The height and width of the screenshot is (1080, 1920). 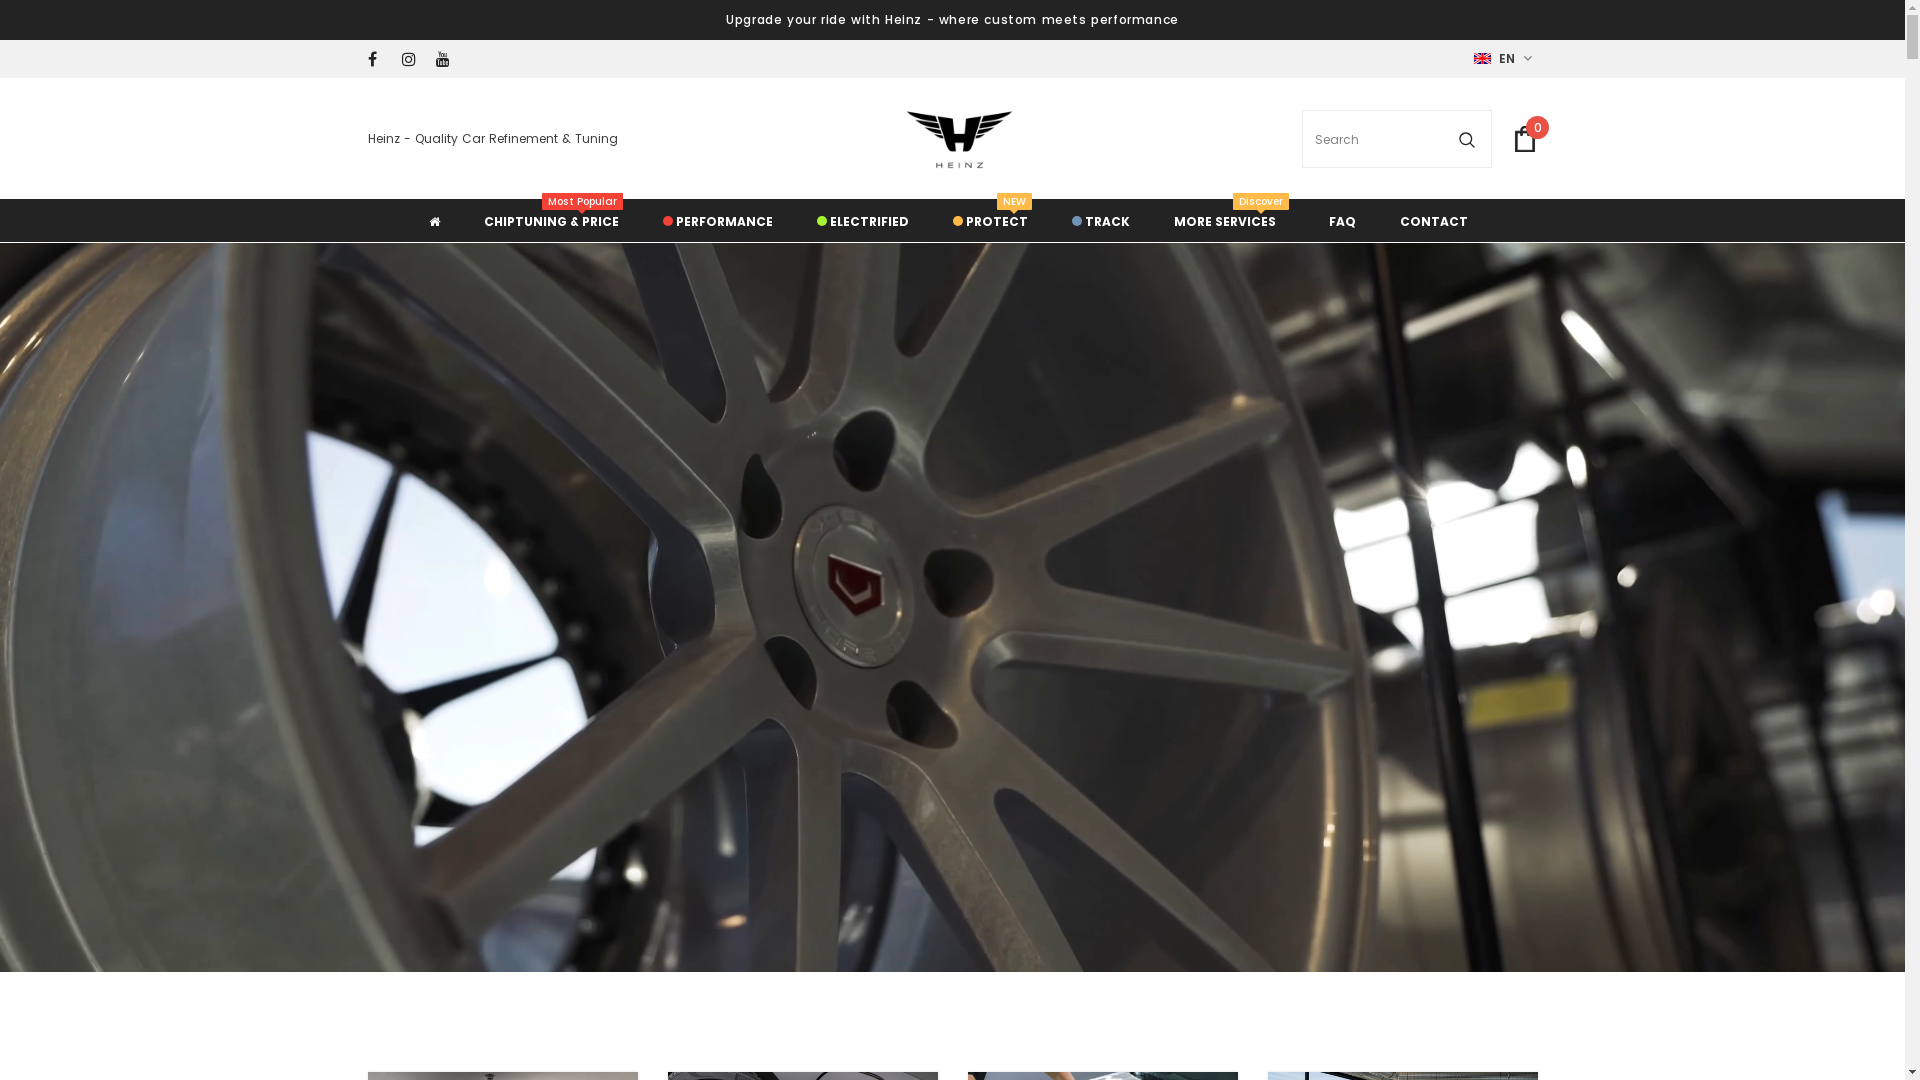 I want to click on TRACK, so click(x=1101, y=220).